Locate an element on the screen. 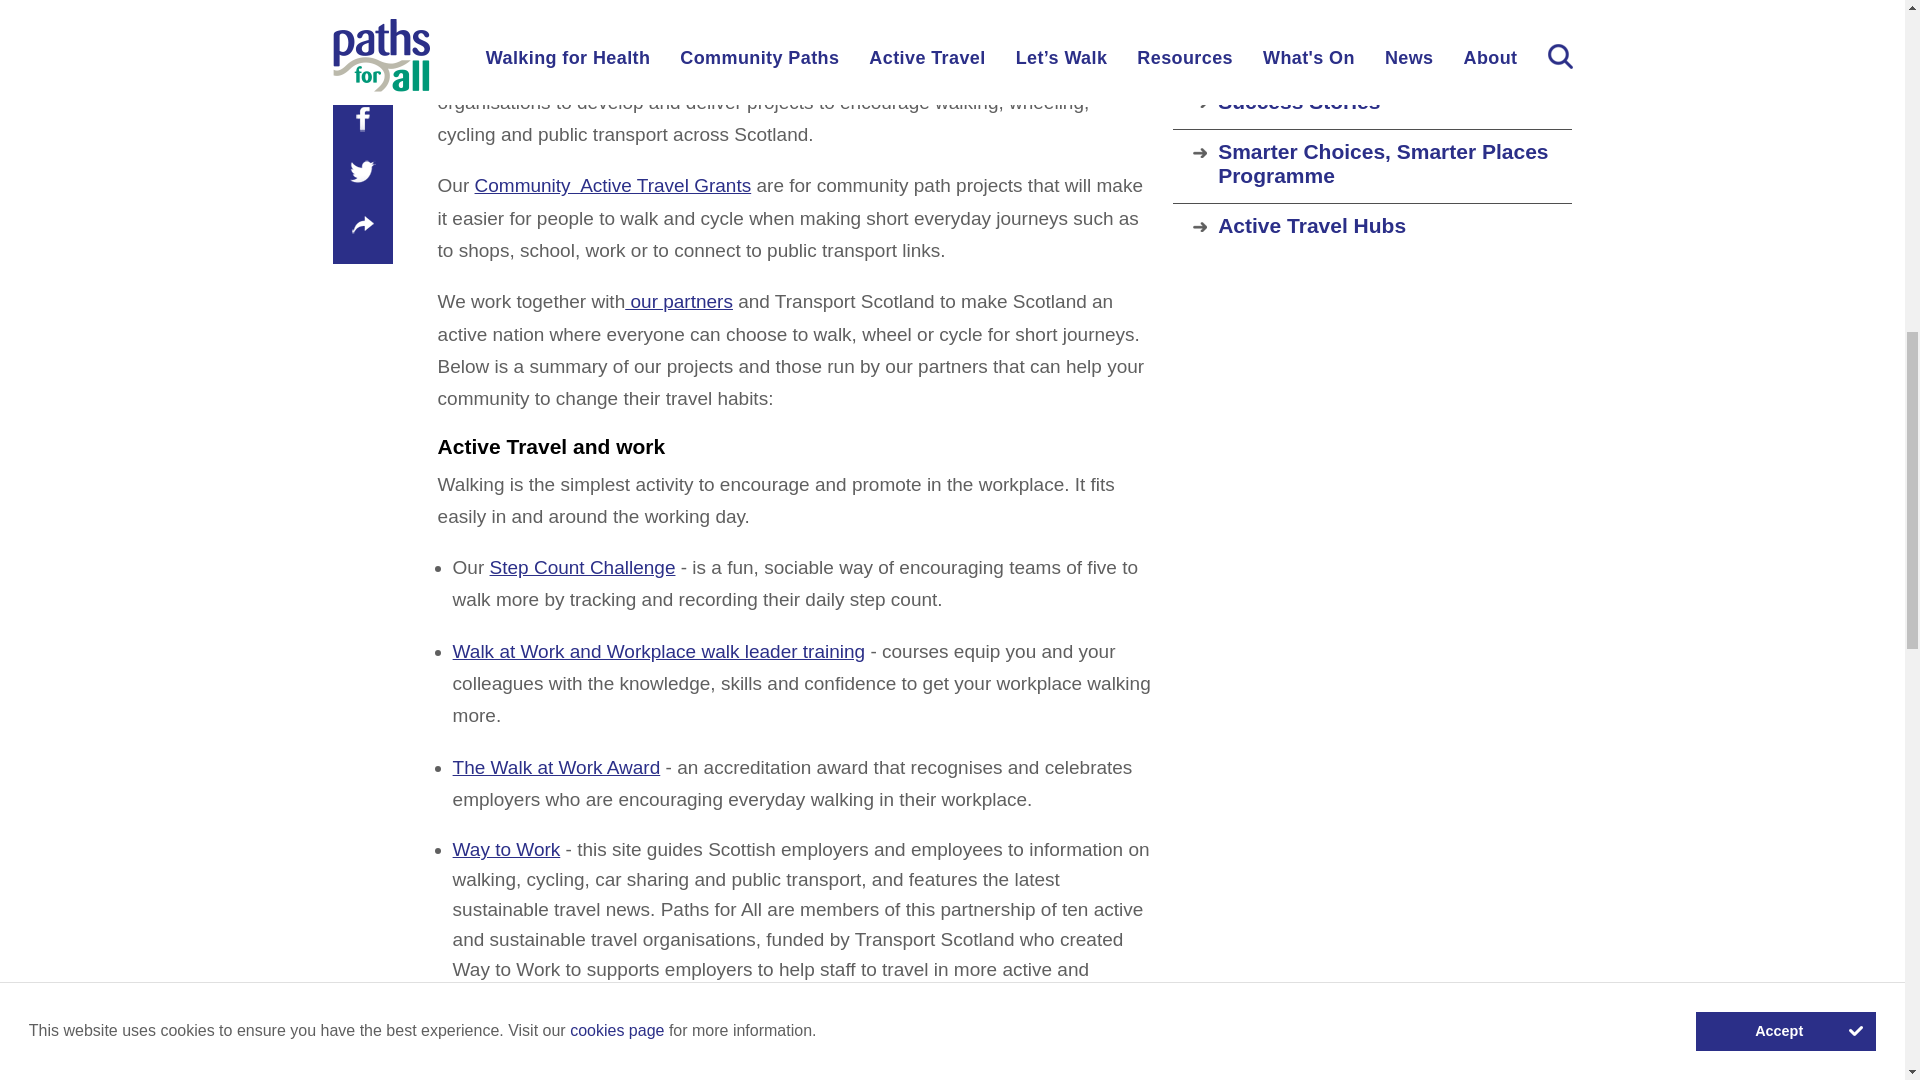 The height and width of the screenshot is (1080, 1920). The Walk at Work Award is located at coordinates (556, 767).